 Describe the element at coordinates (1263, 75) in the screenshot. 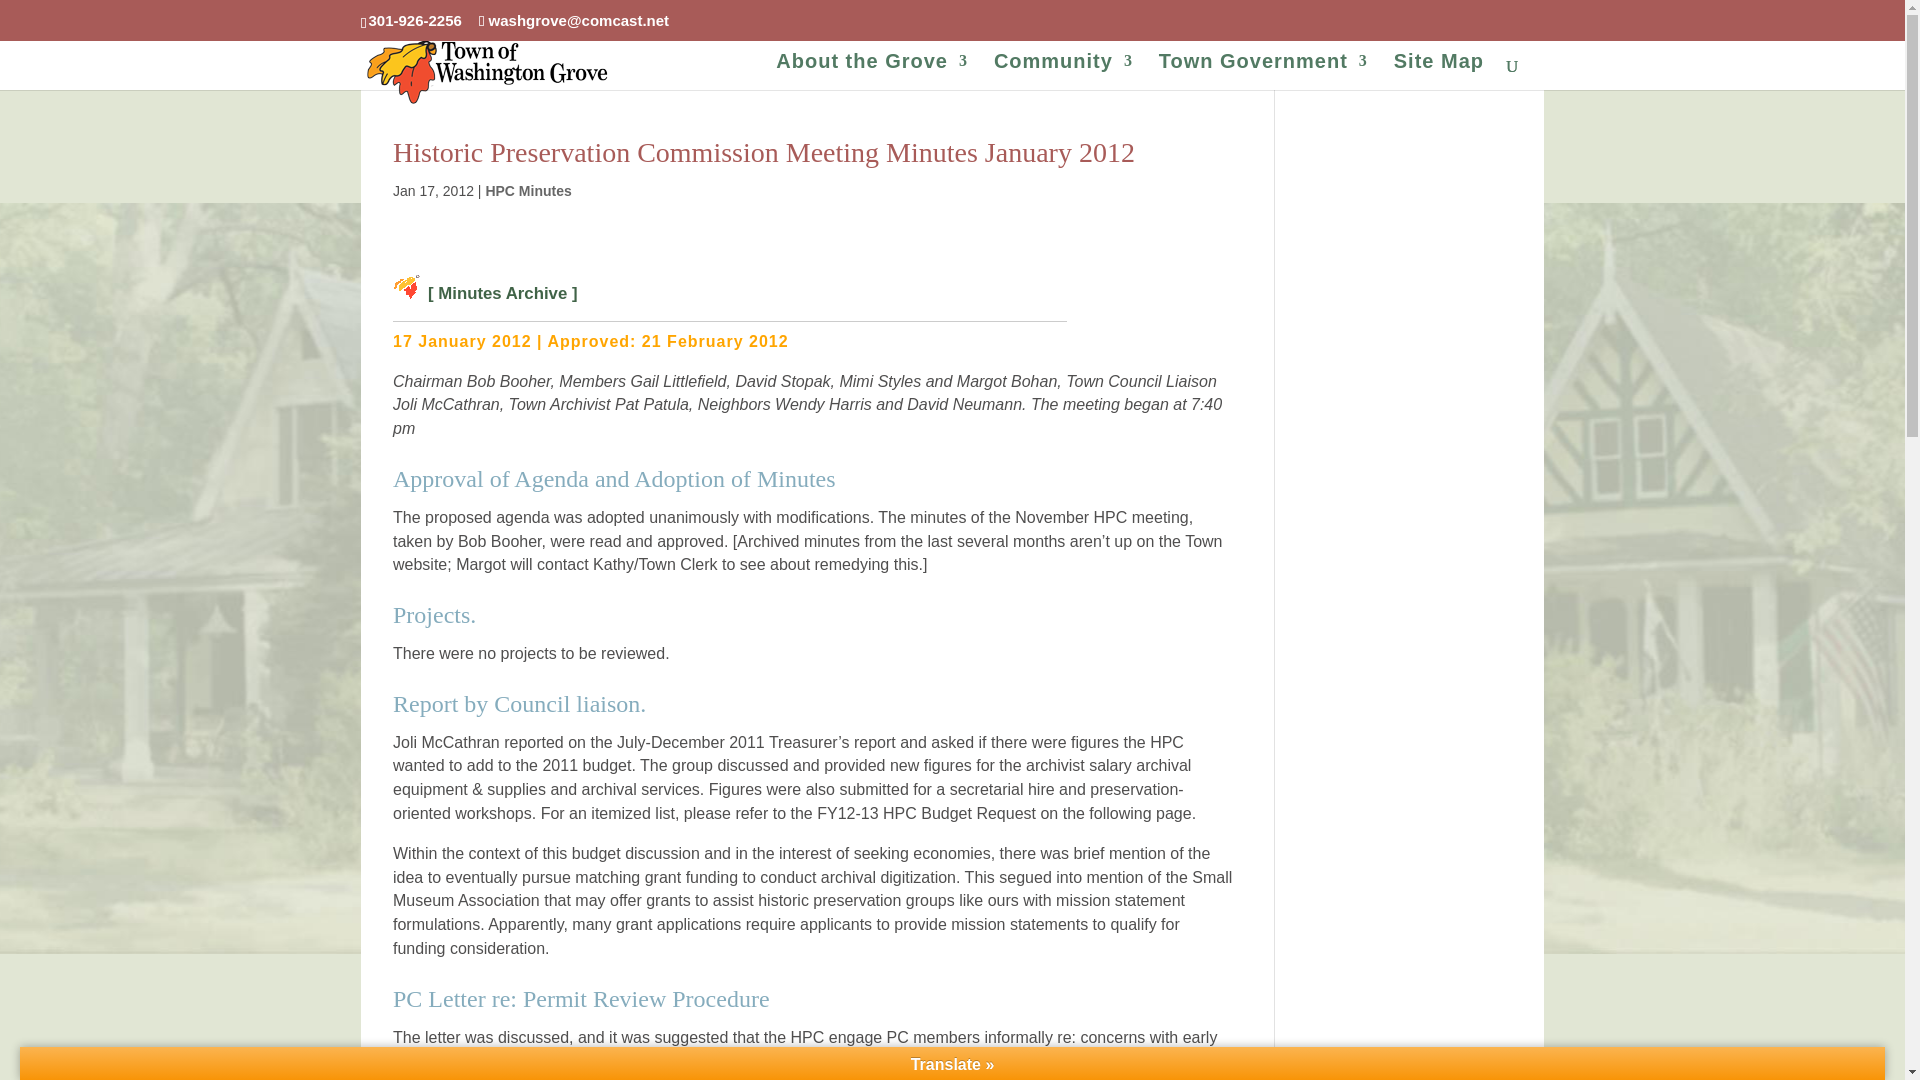

I see `Government` at that location.